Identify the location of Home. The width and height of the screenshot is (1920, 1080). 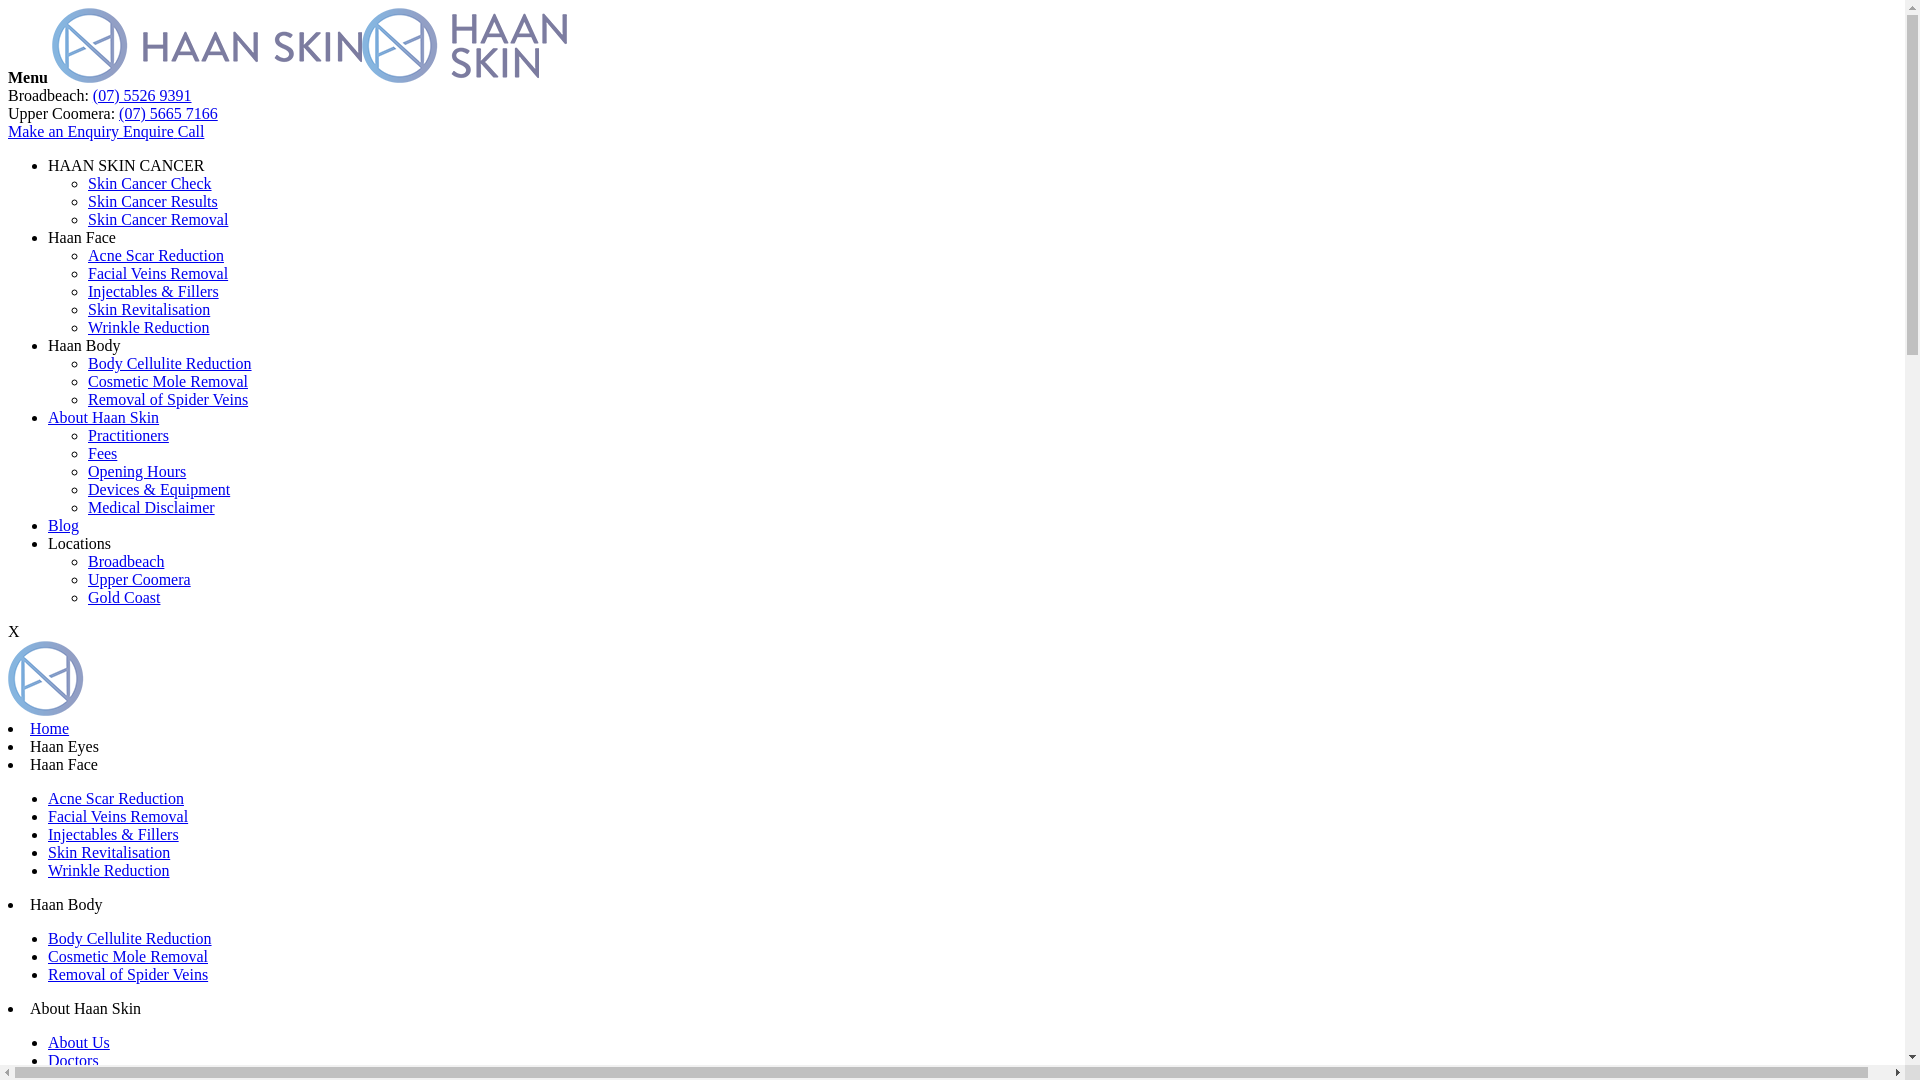
(50, 728).